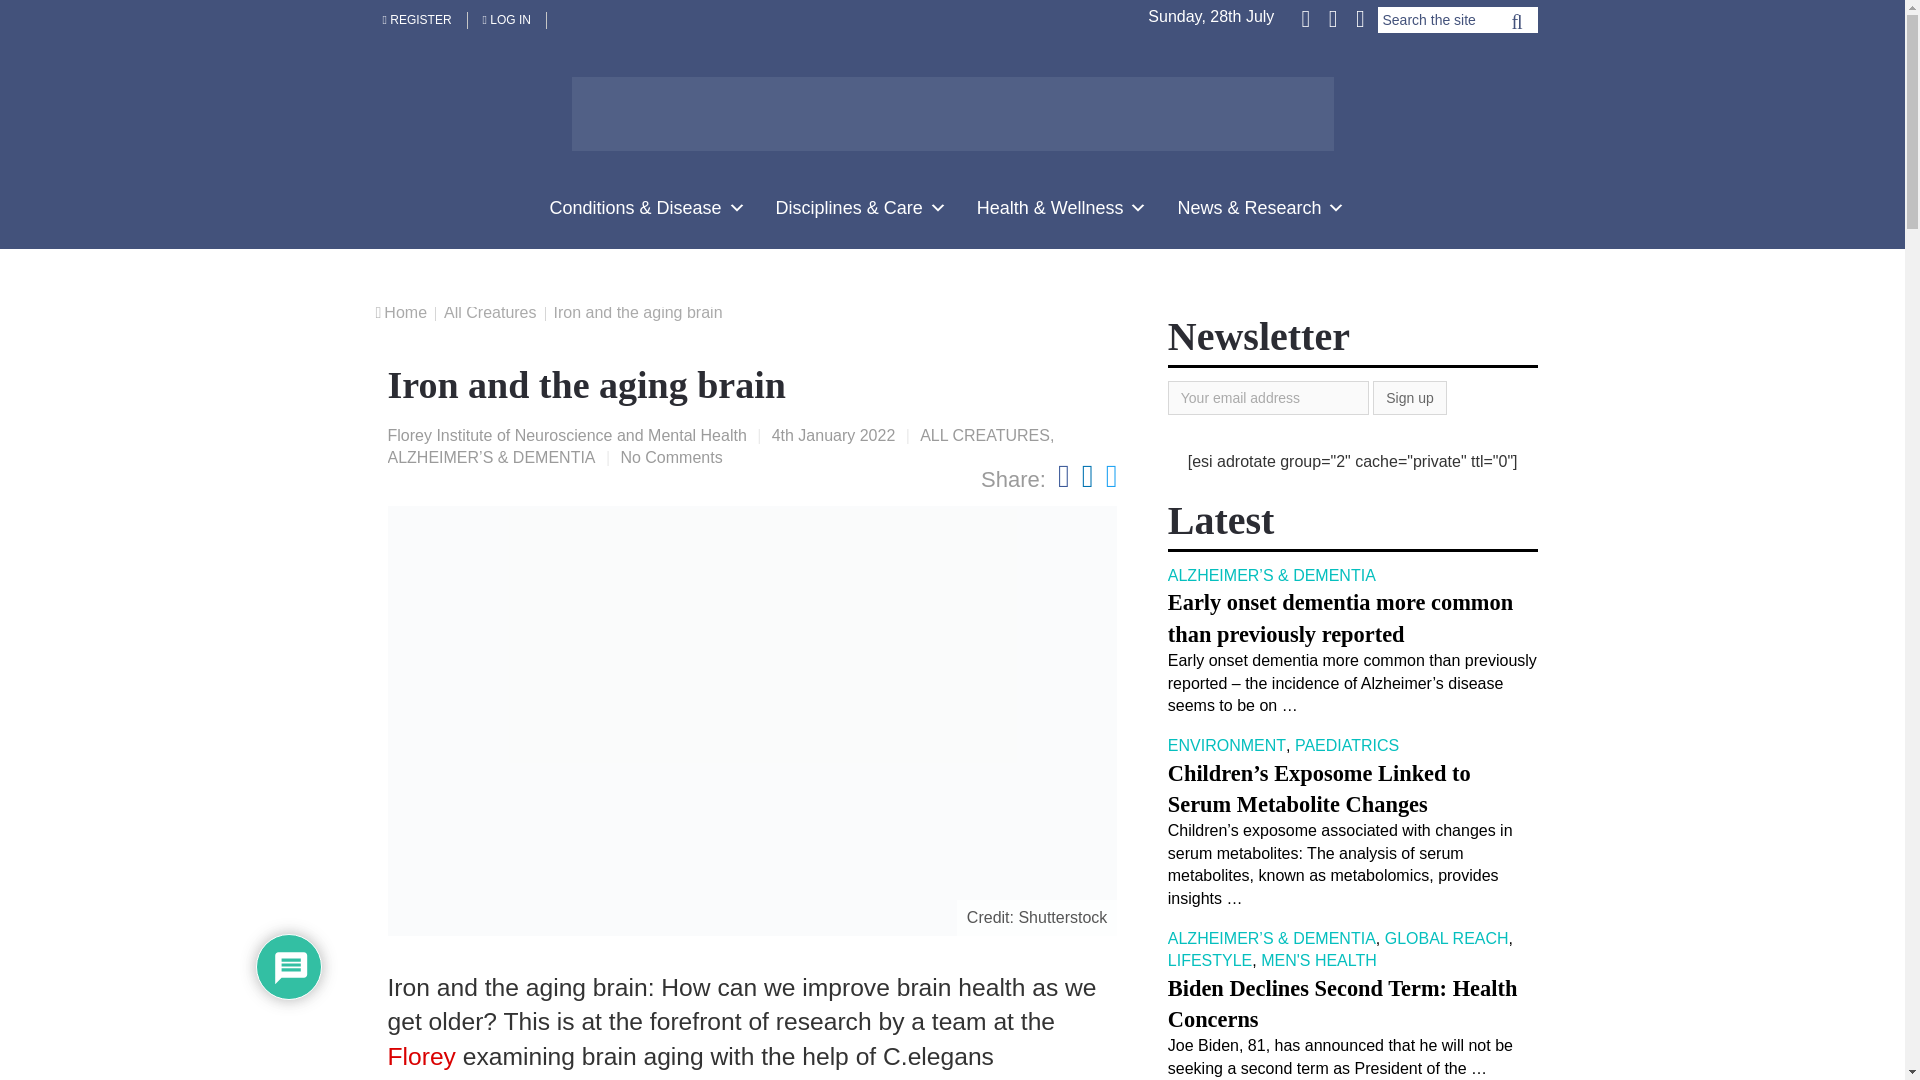  Describe the element at coordinates (1307, 17) in the screenshot. I see `Like The Hippocratic Post on Facebook` at that location.